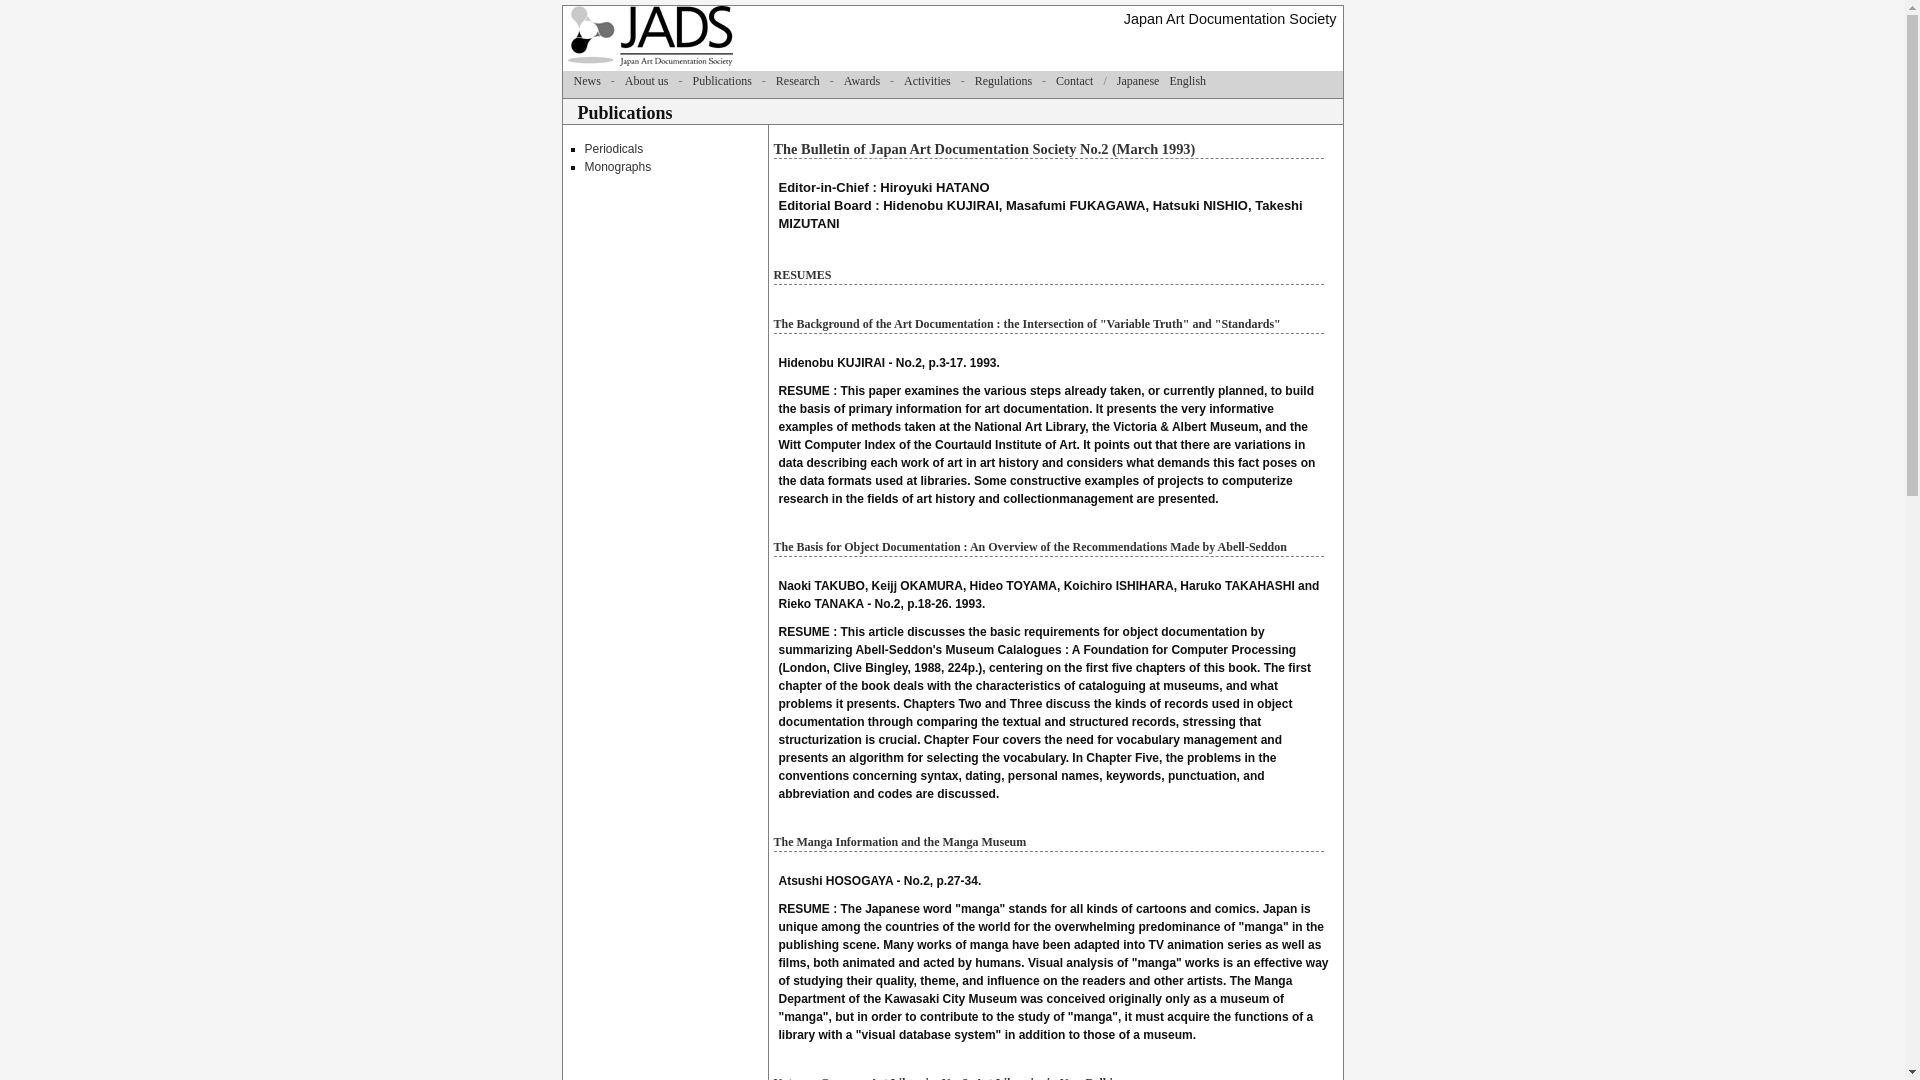 This screenshot has width=1920, height=1080. I want to click on Awards, so click(862, 80).